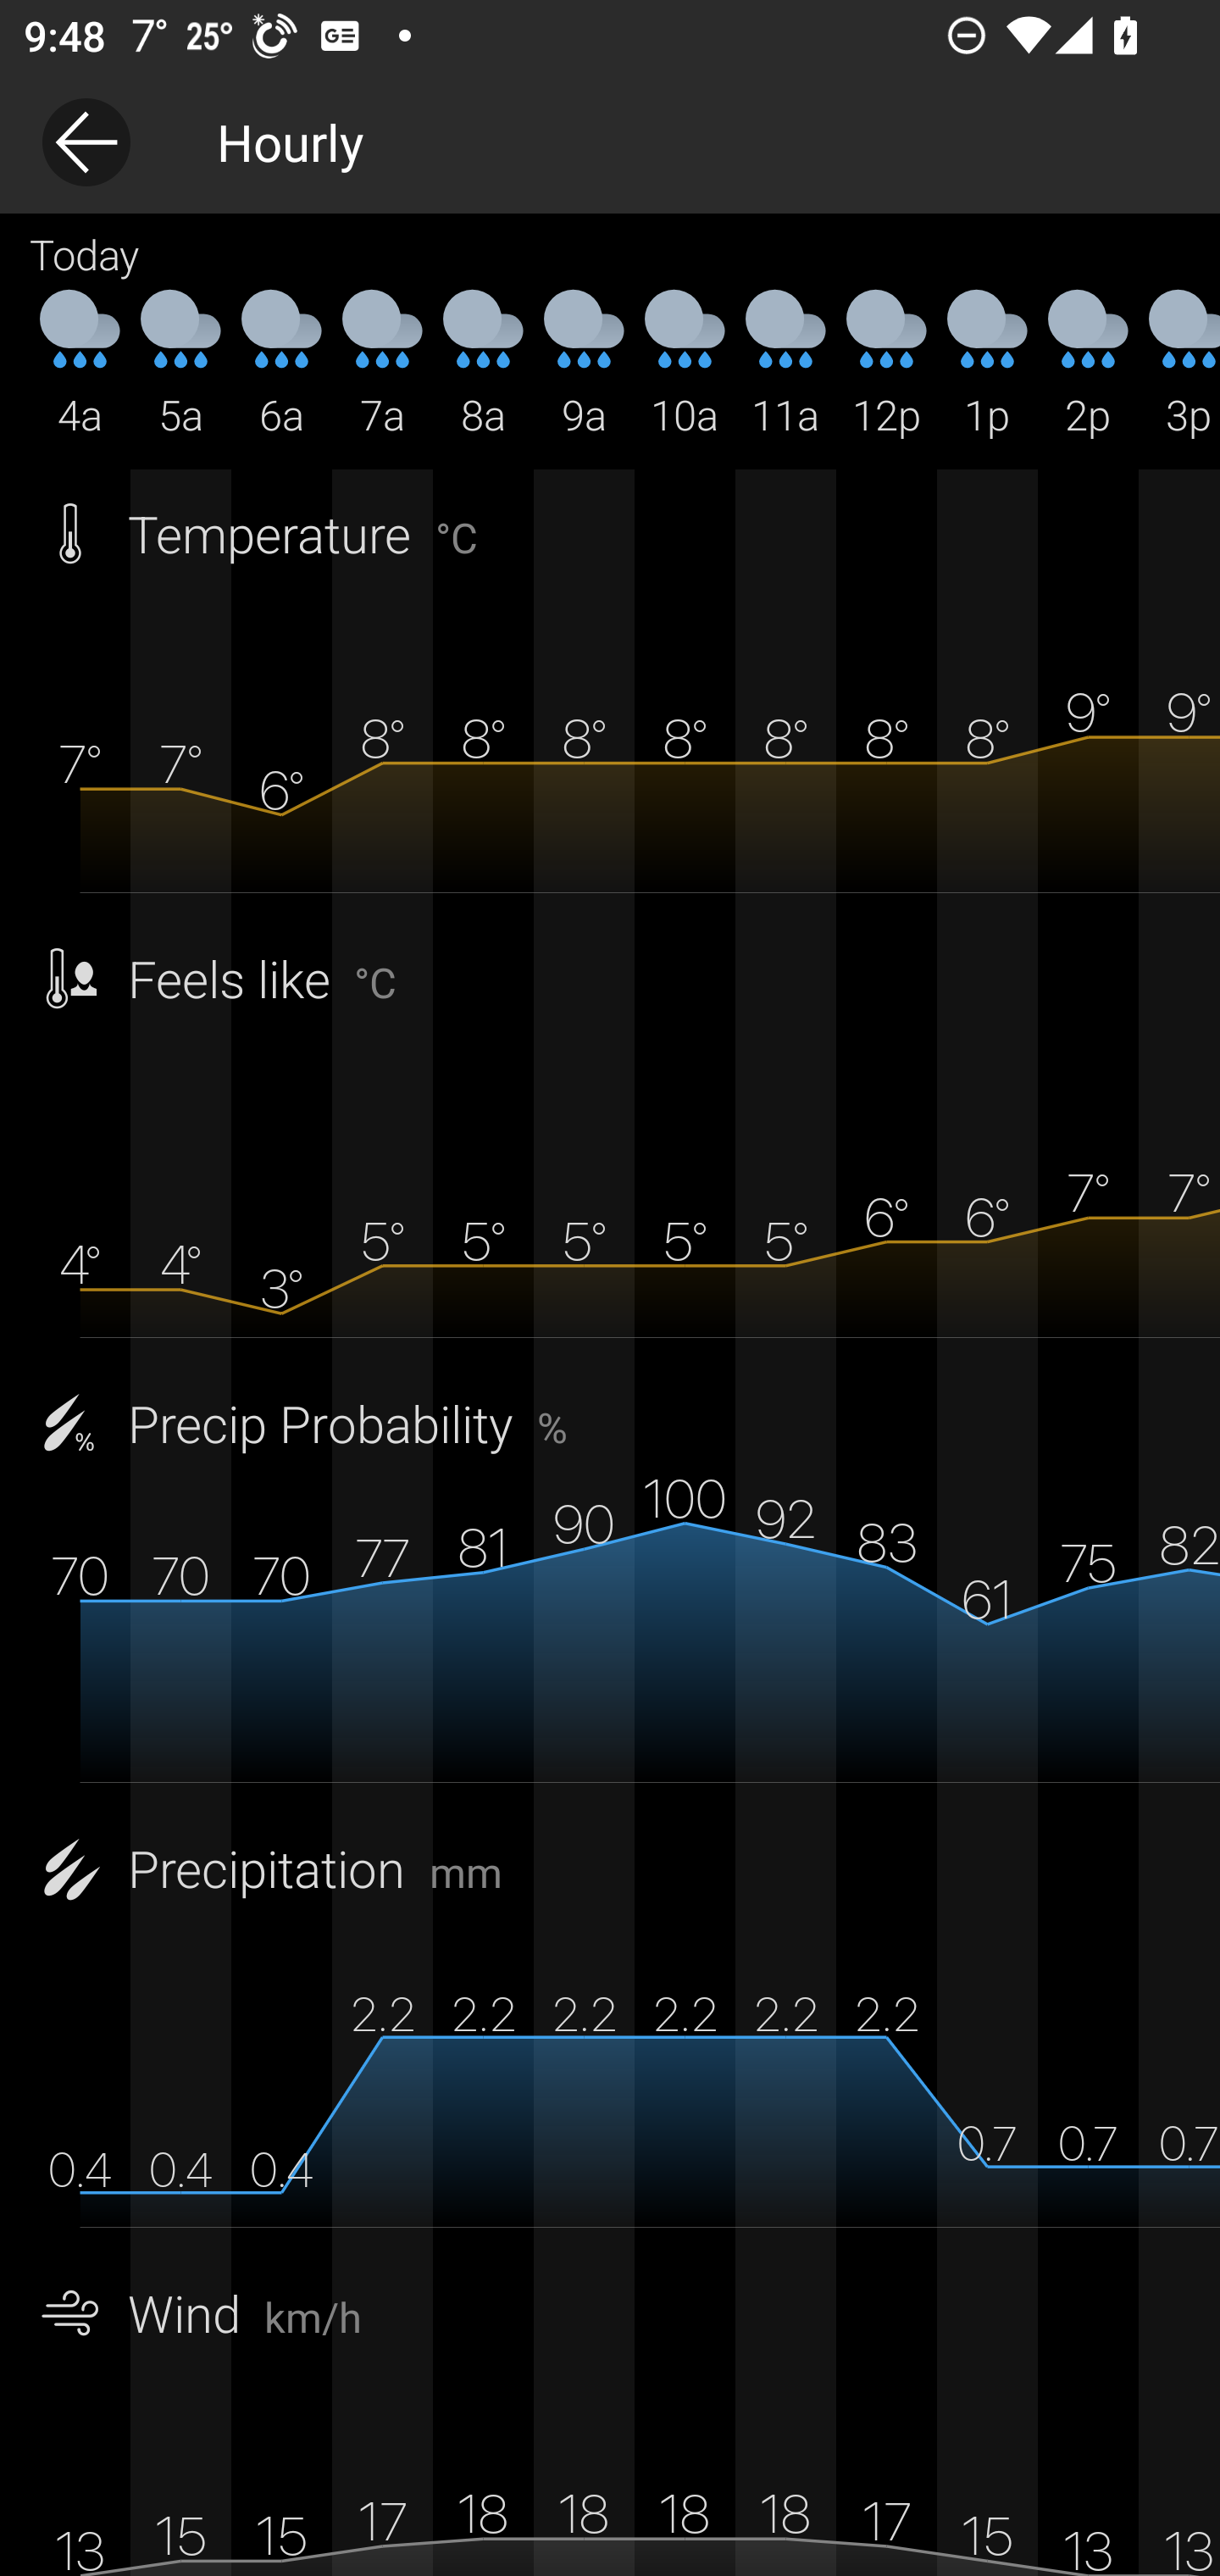 This screenshot has width=1220, height=2576. What do you see at coordinates (181, 365) in the screenshot?
I see `5a` at bounding box center [181, 365].